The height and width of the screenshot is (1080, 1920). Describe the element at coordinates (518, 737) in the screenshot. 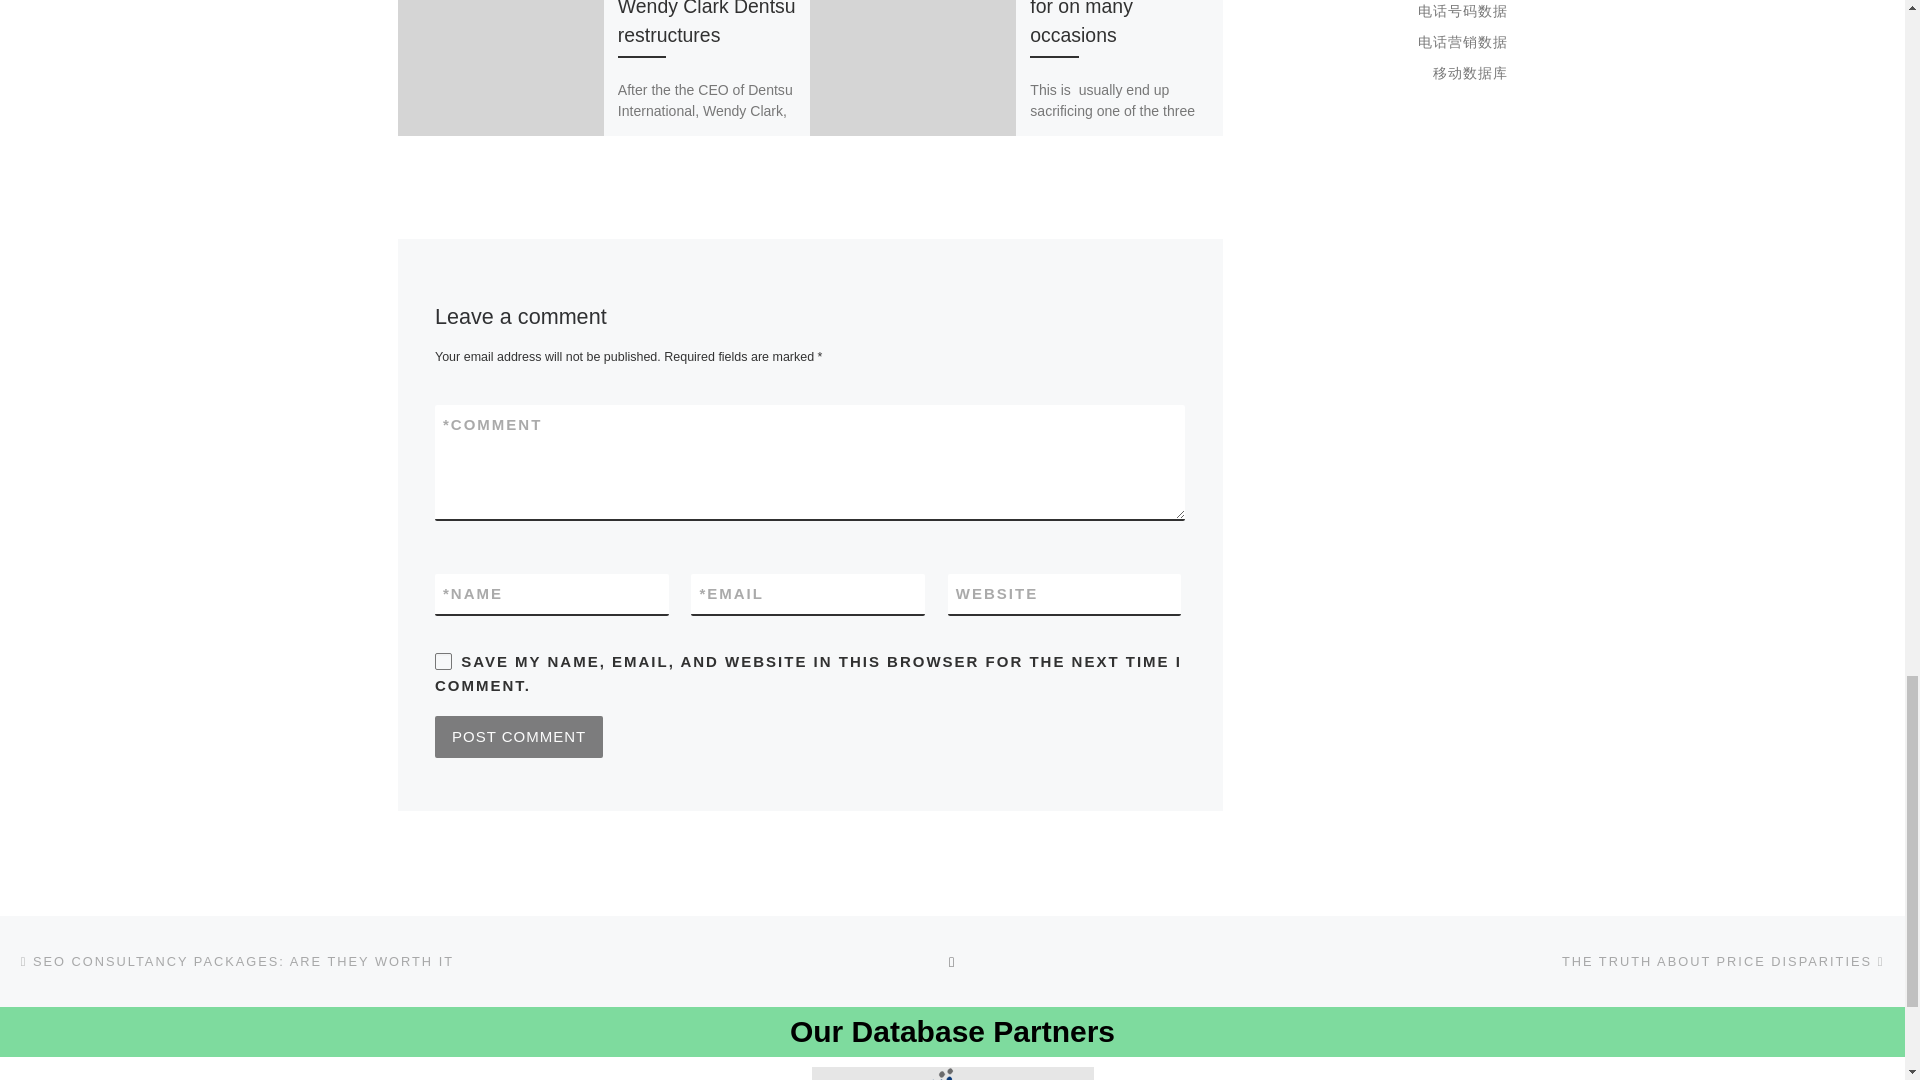

I see `Post Comment` at that location.